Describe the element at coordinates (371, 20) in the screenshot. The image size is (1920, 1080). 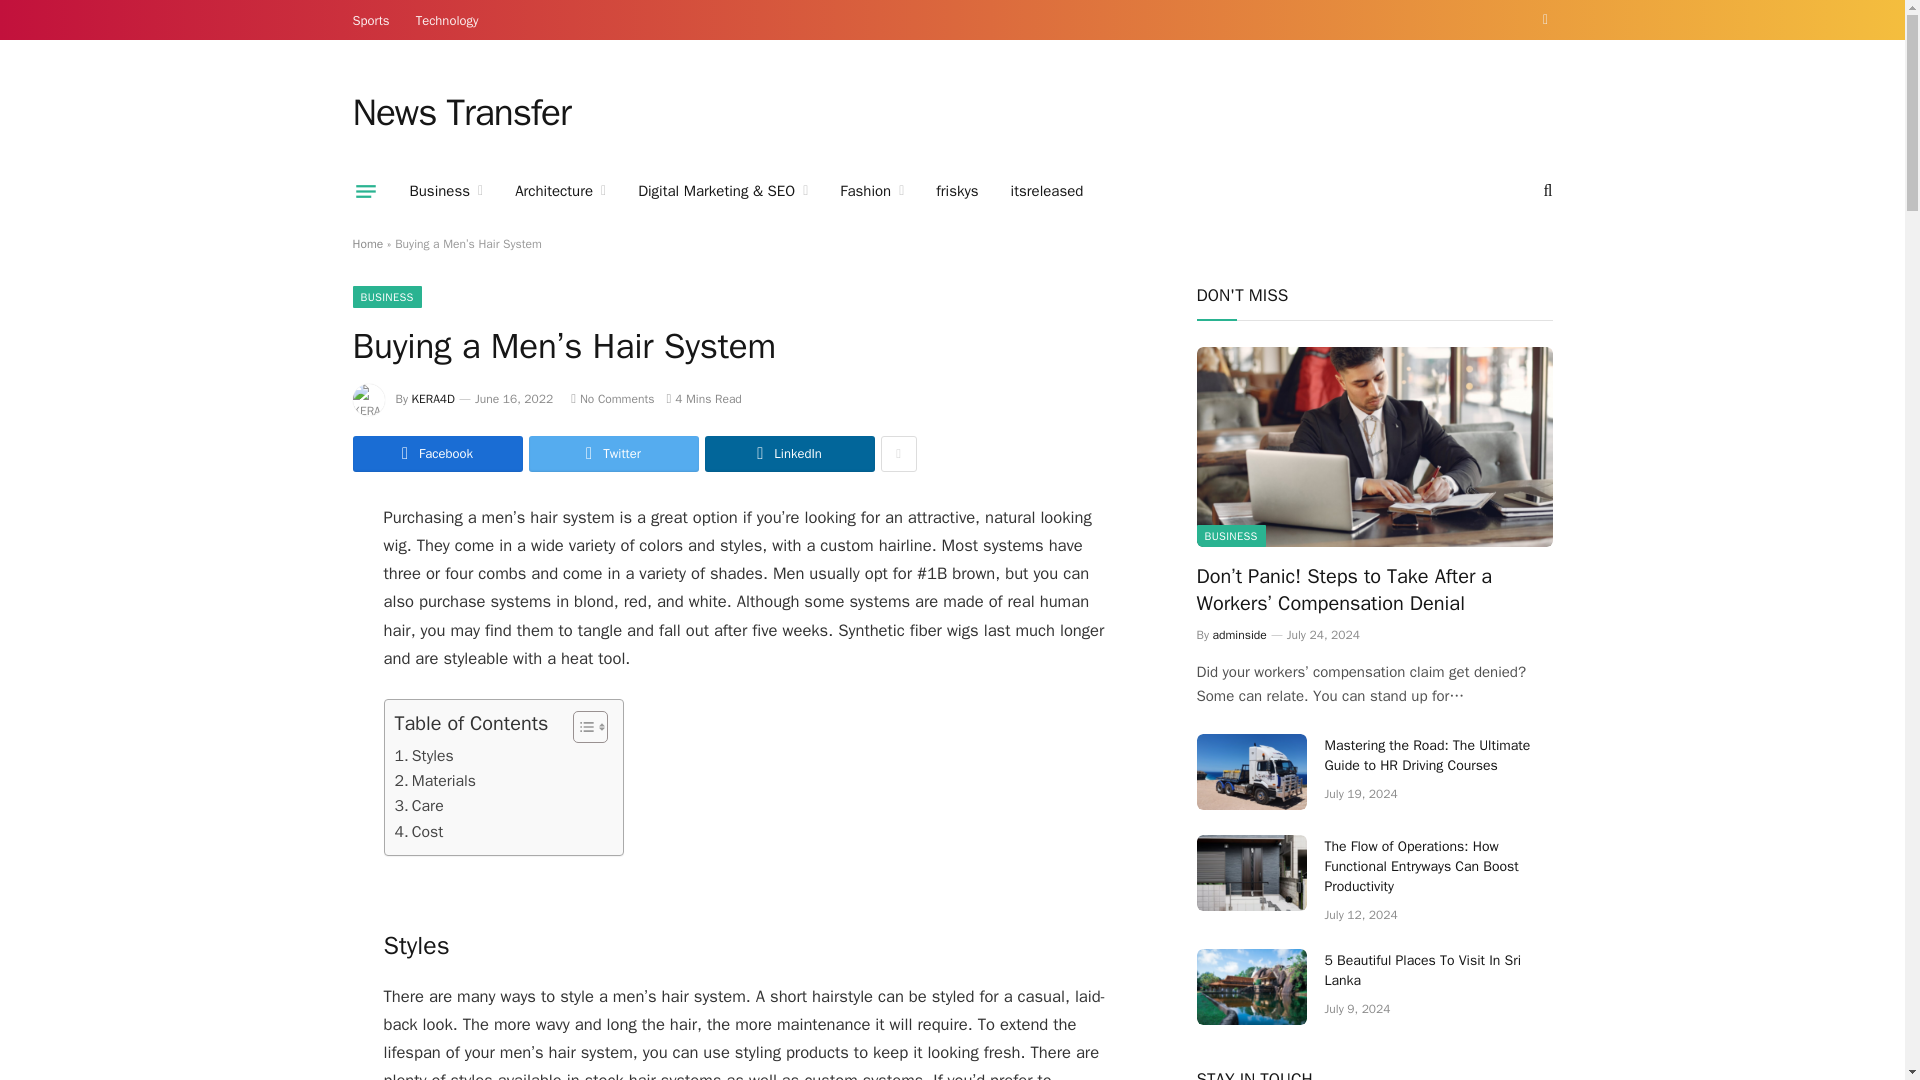
I see `Sports` at that location.